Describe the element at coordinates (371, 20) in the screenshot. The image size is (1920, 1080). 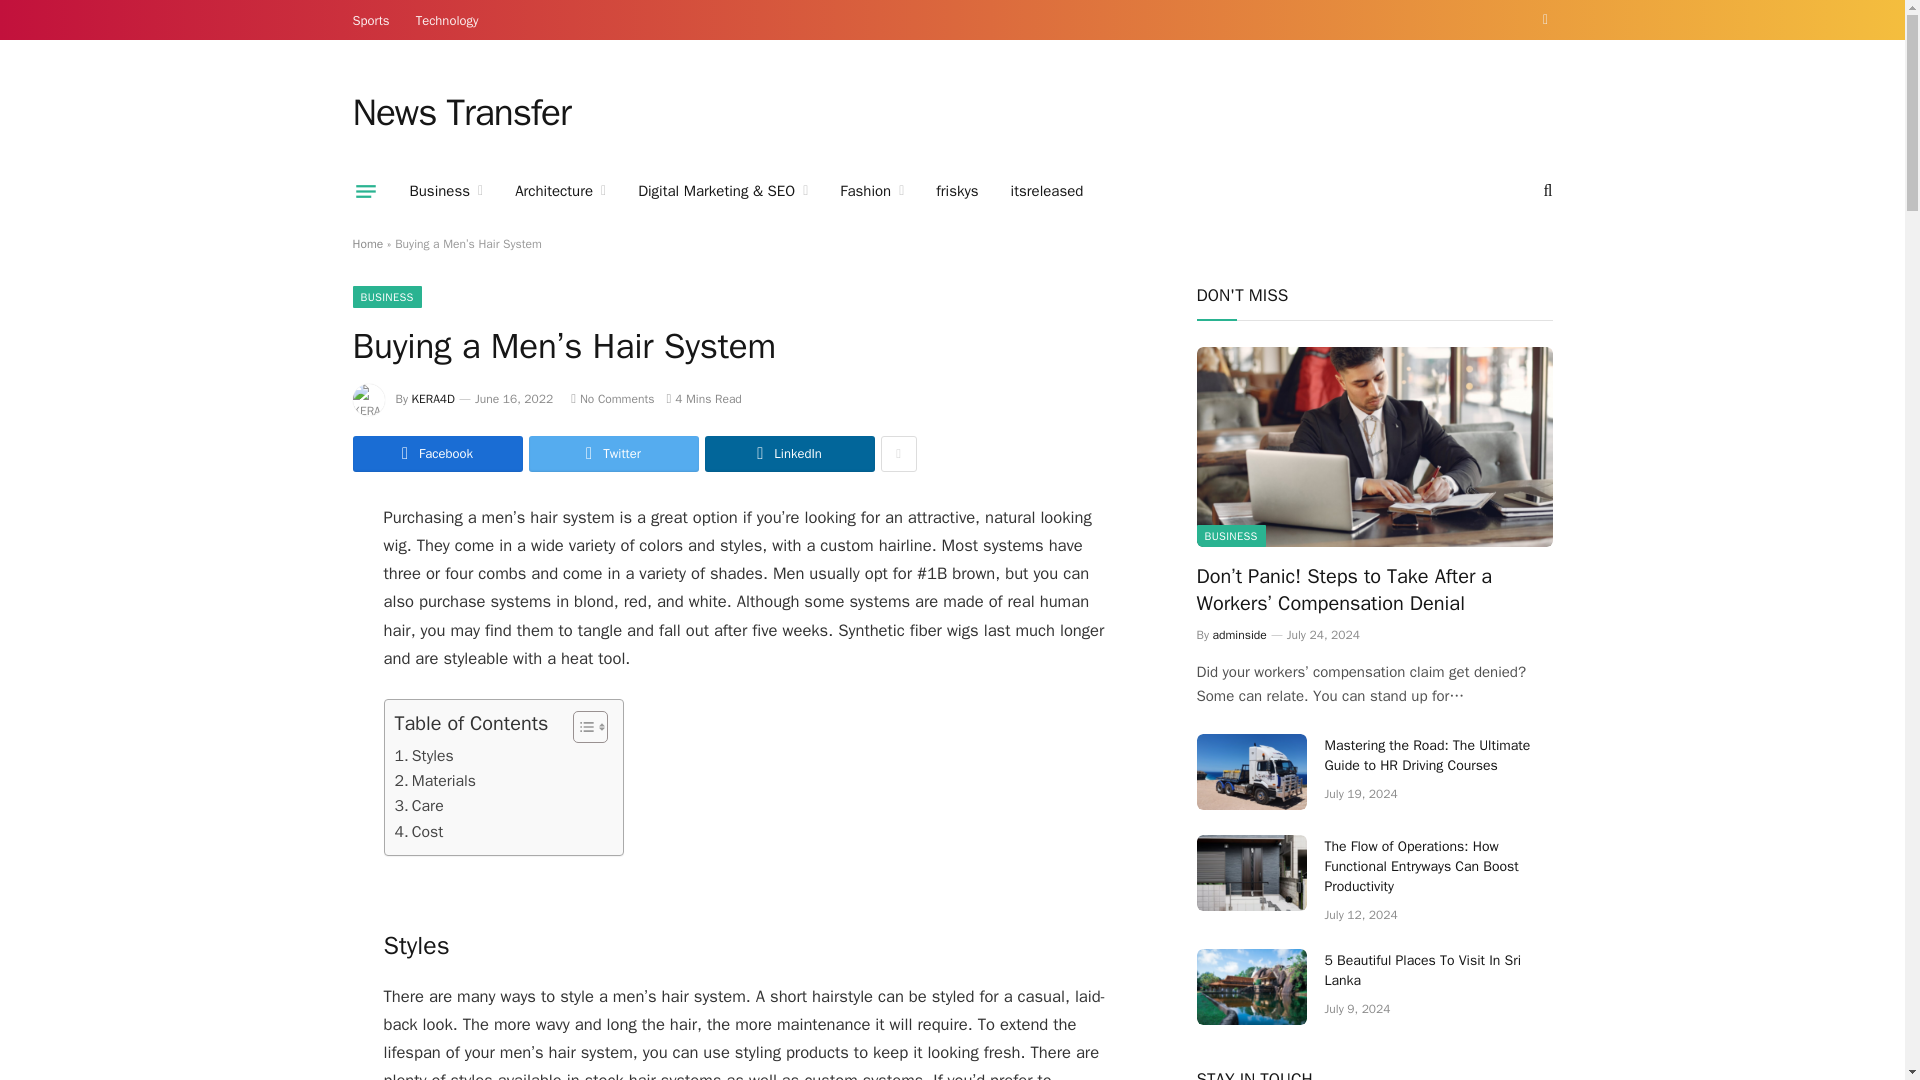
I see `Sports` at that location.